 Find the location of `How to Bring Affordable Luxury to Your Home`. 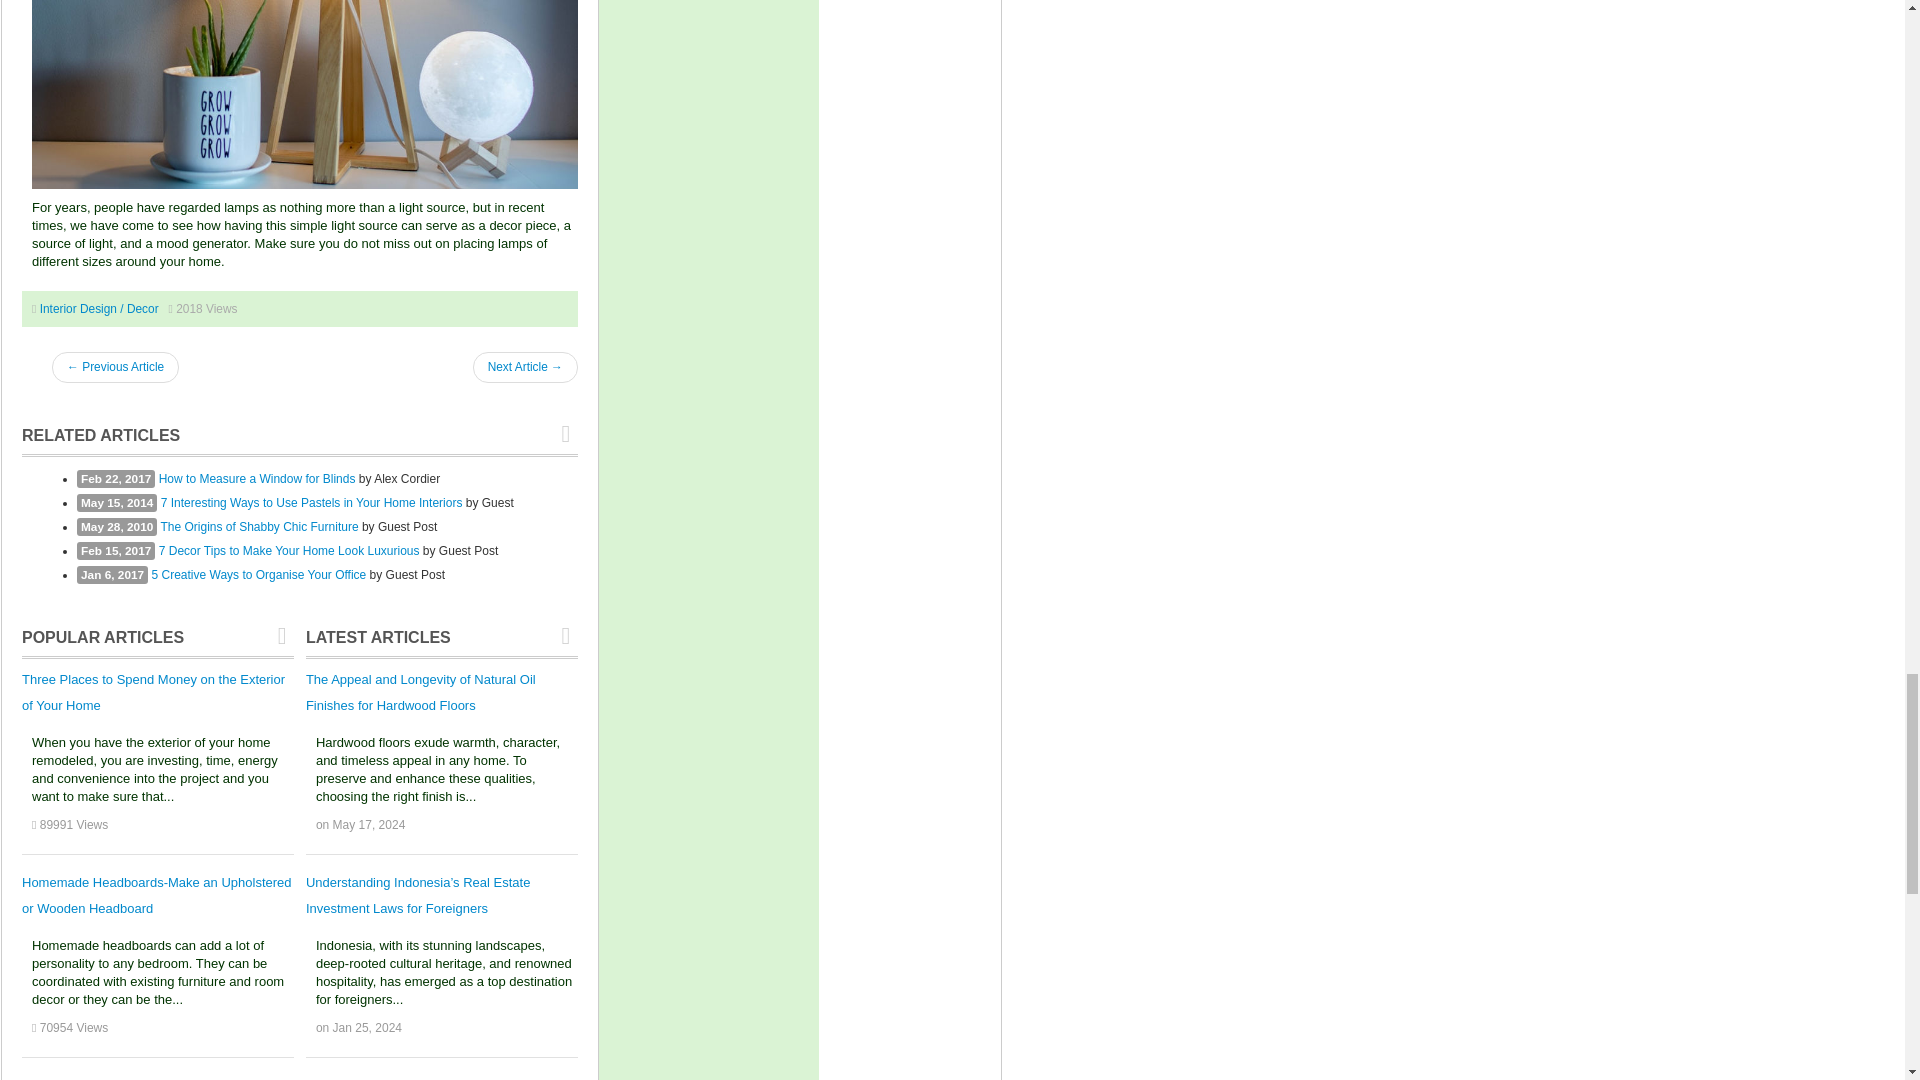

How to Bring Affordable Luxury to Your Home is located at coordinates (114, 368).